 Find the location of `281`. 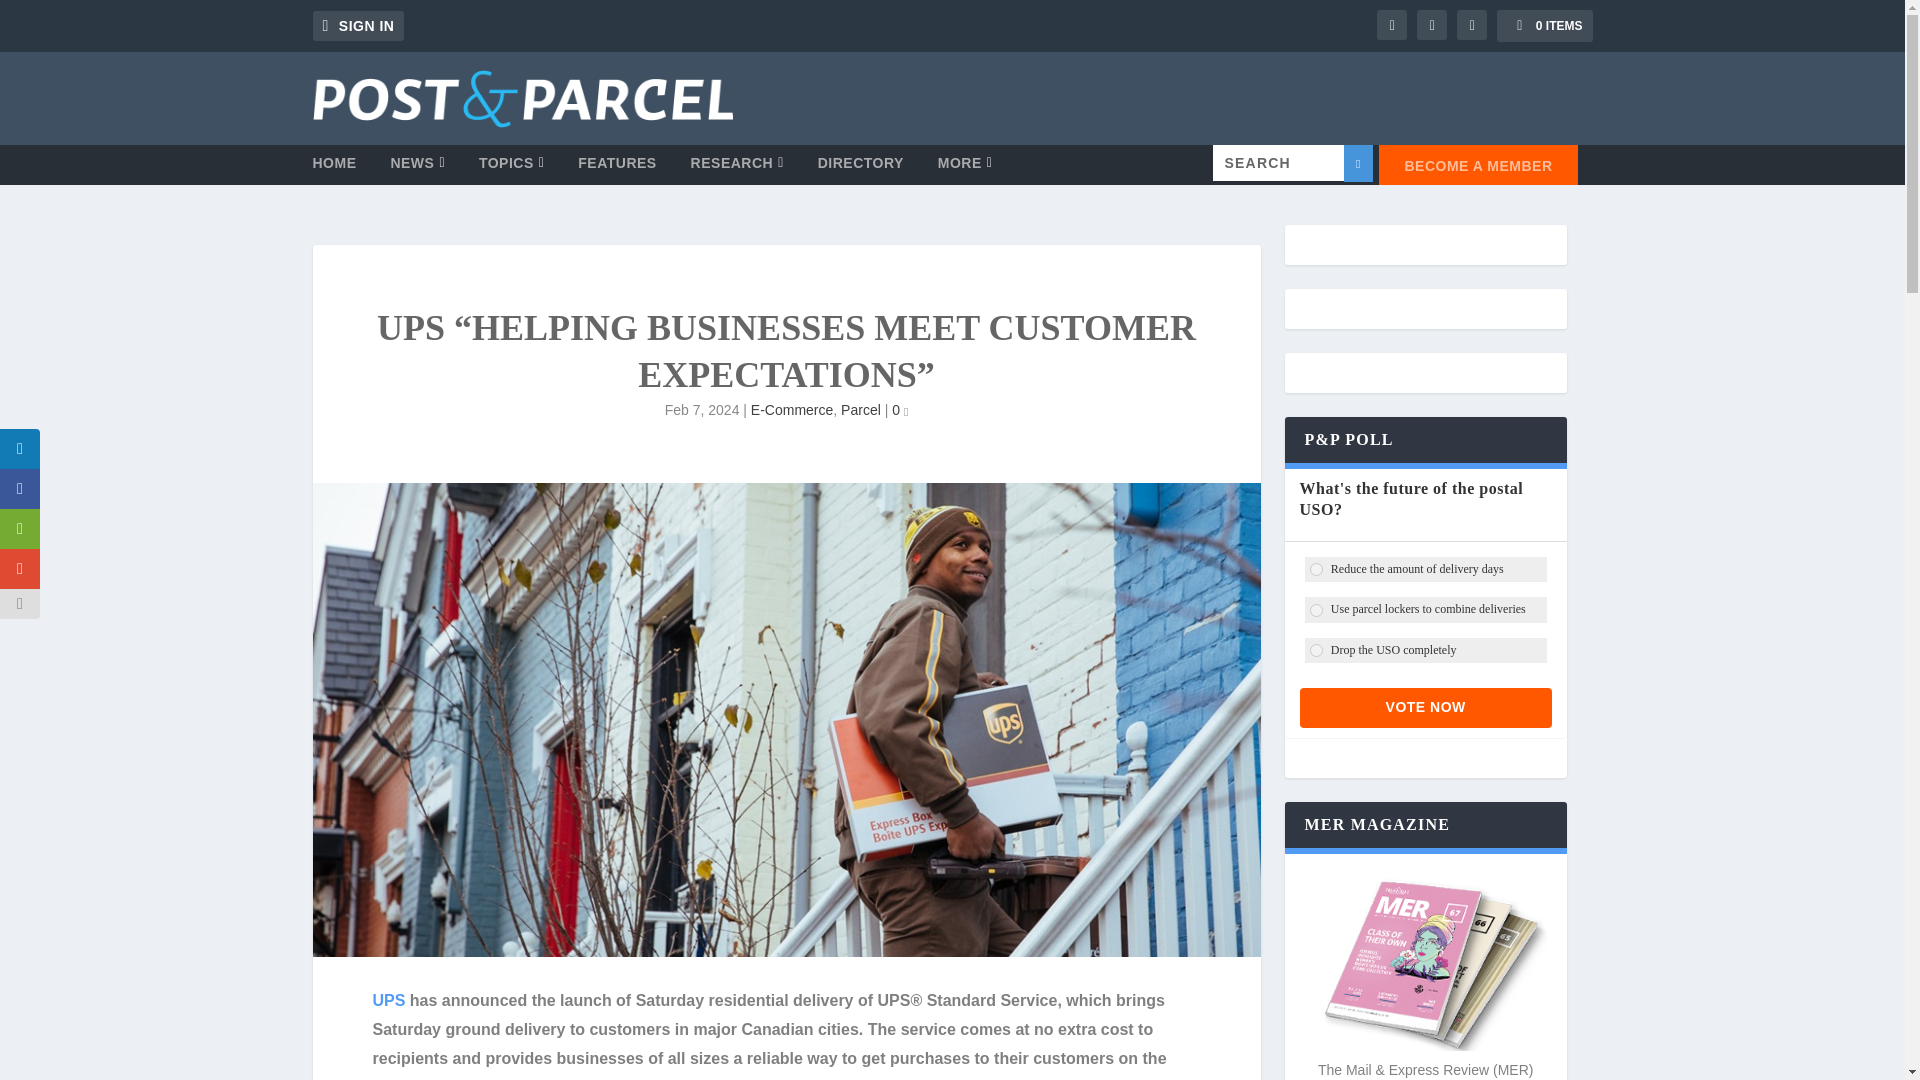

281 is located at coordinates (1316, 610).